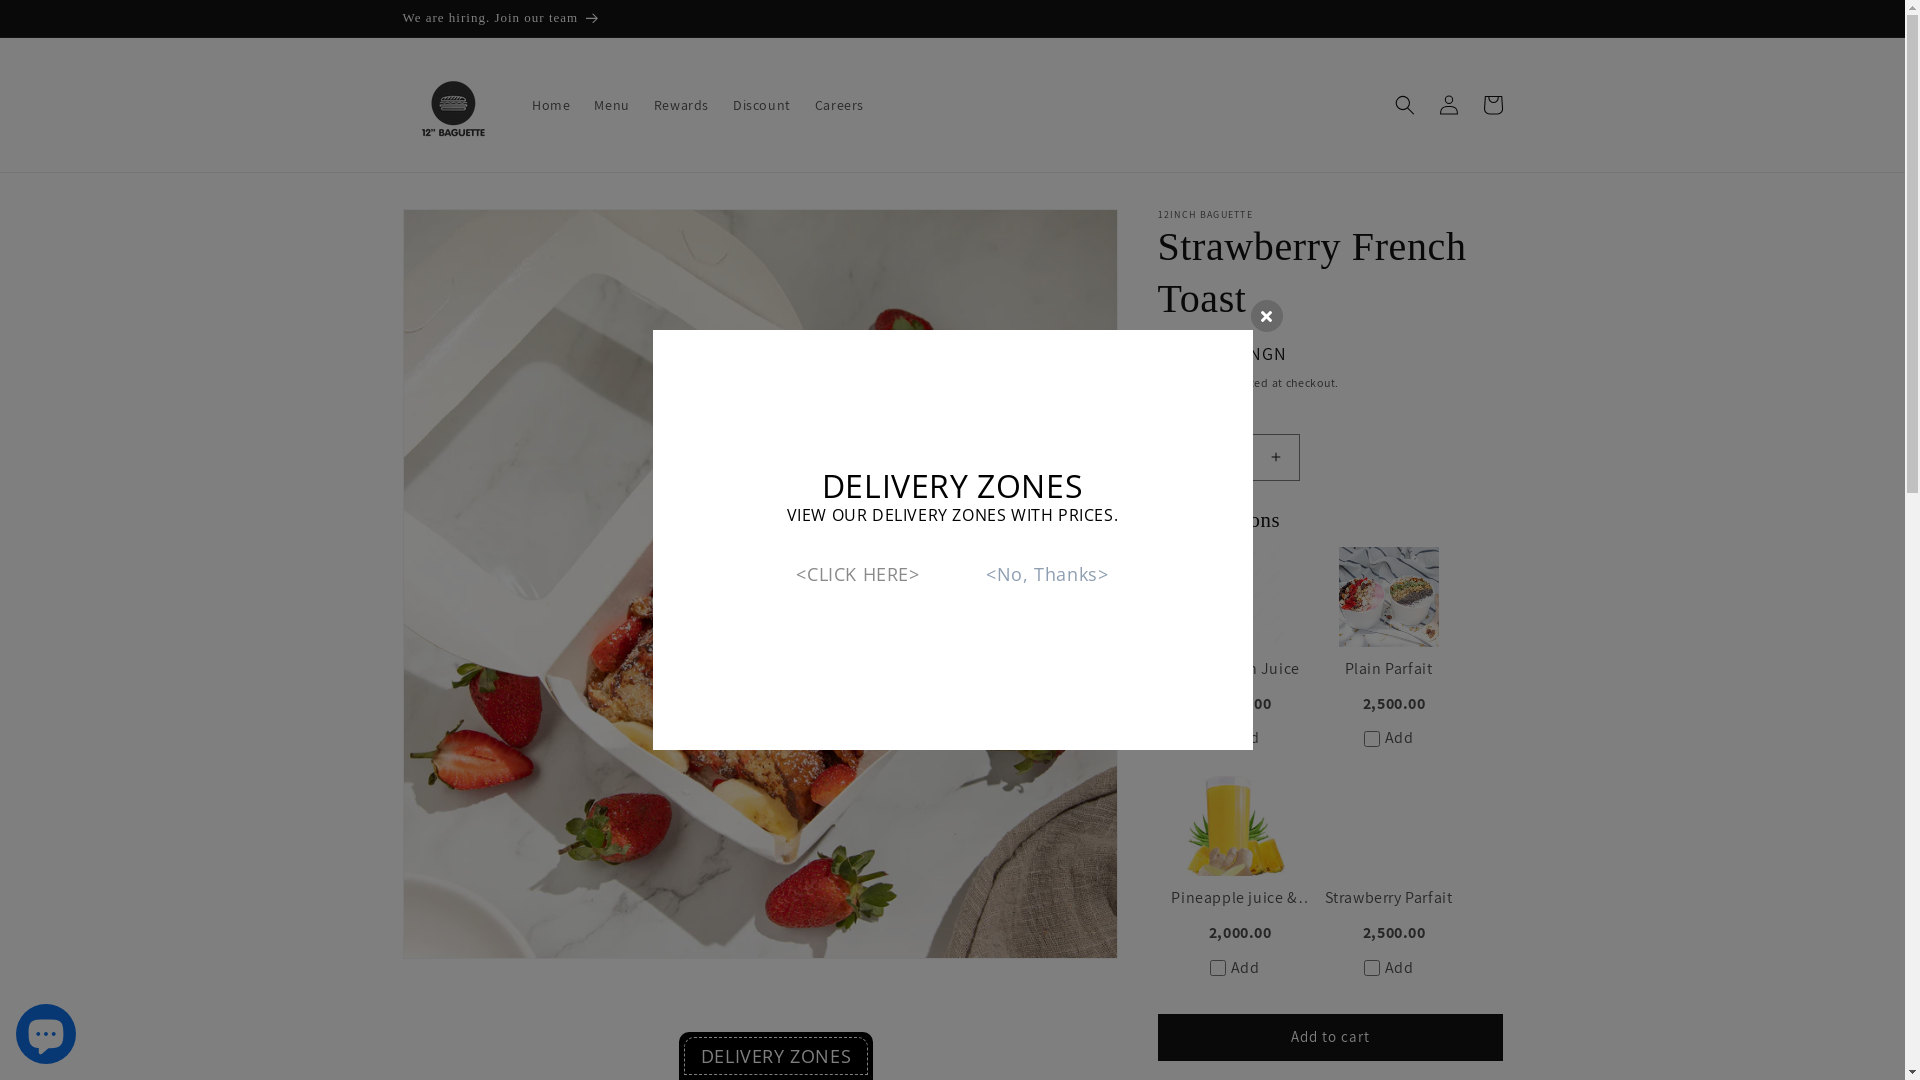  What do you see at coordinates (1330, 1038) in the screenshot?
I see `Add to cart` at bounding box center [1330, 1038].